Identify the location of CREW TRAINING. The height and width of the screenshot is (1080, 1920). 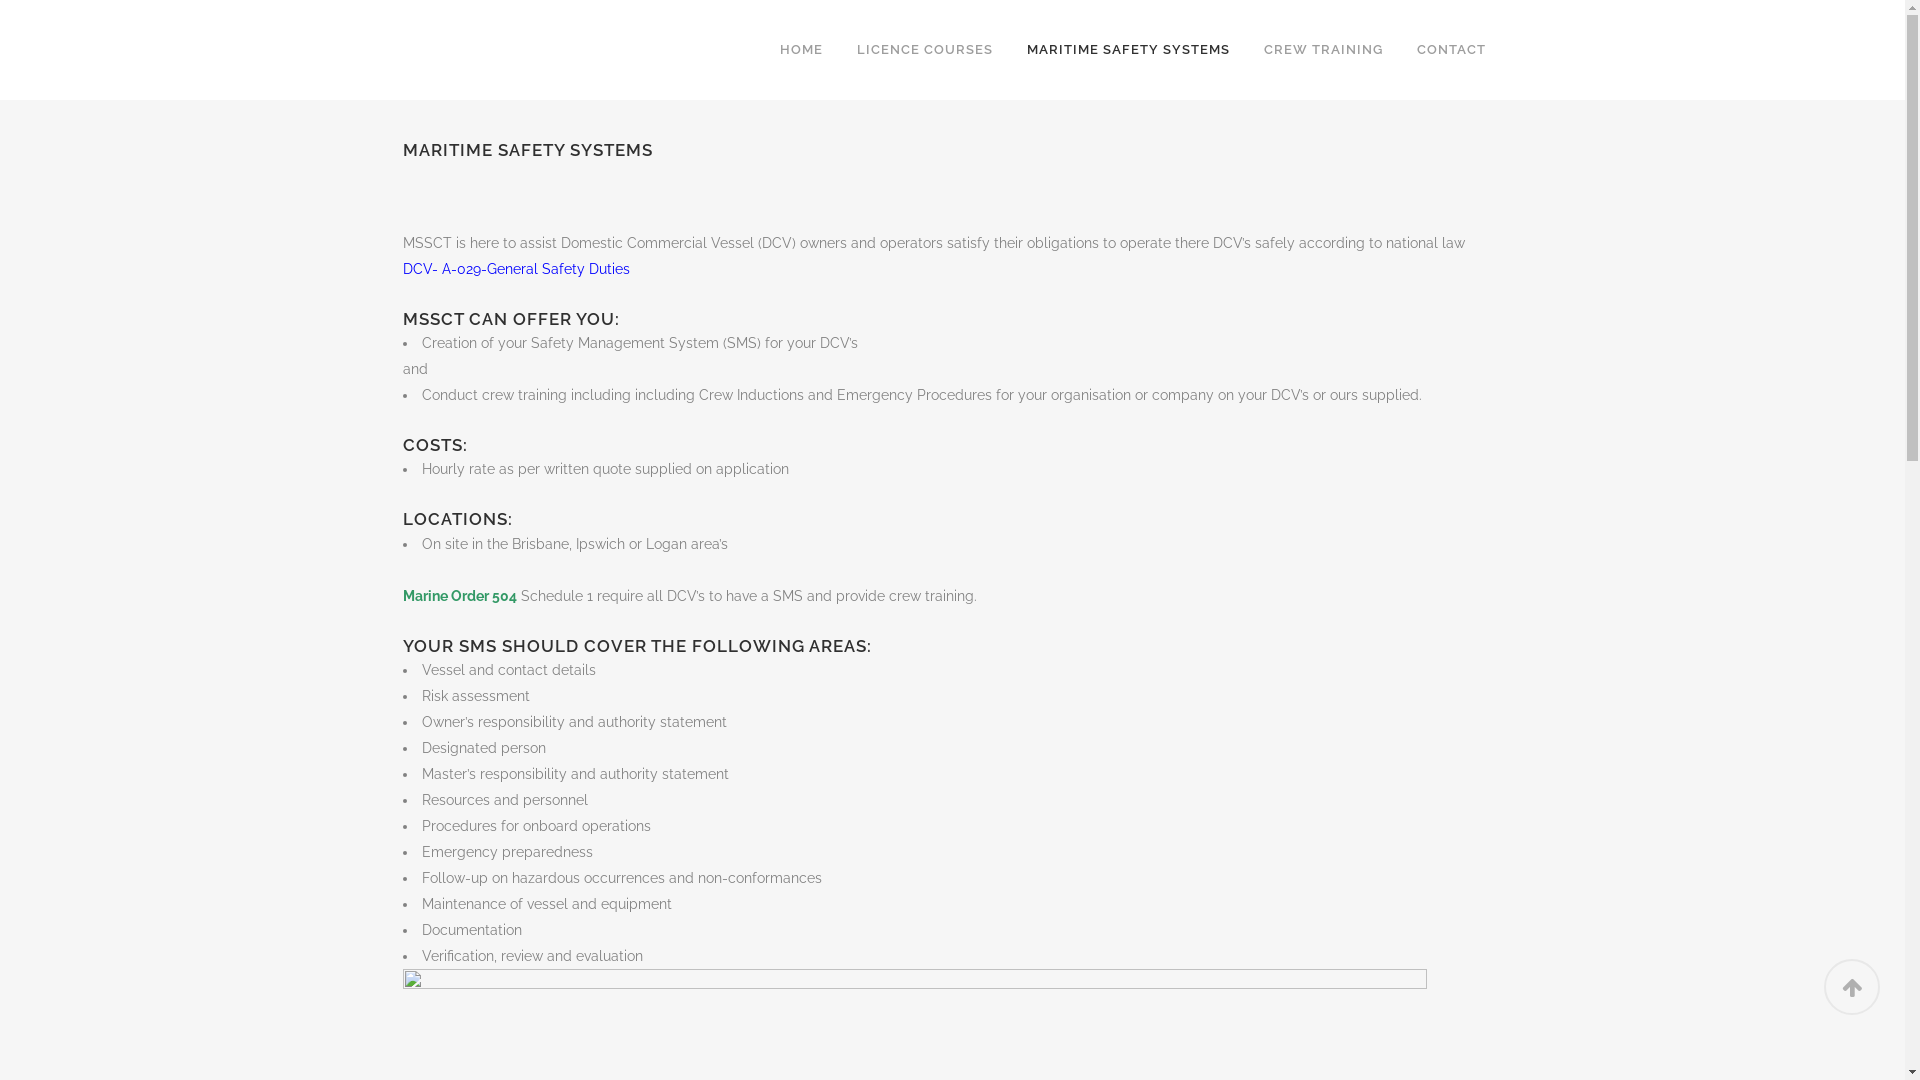
(1322, 50).